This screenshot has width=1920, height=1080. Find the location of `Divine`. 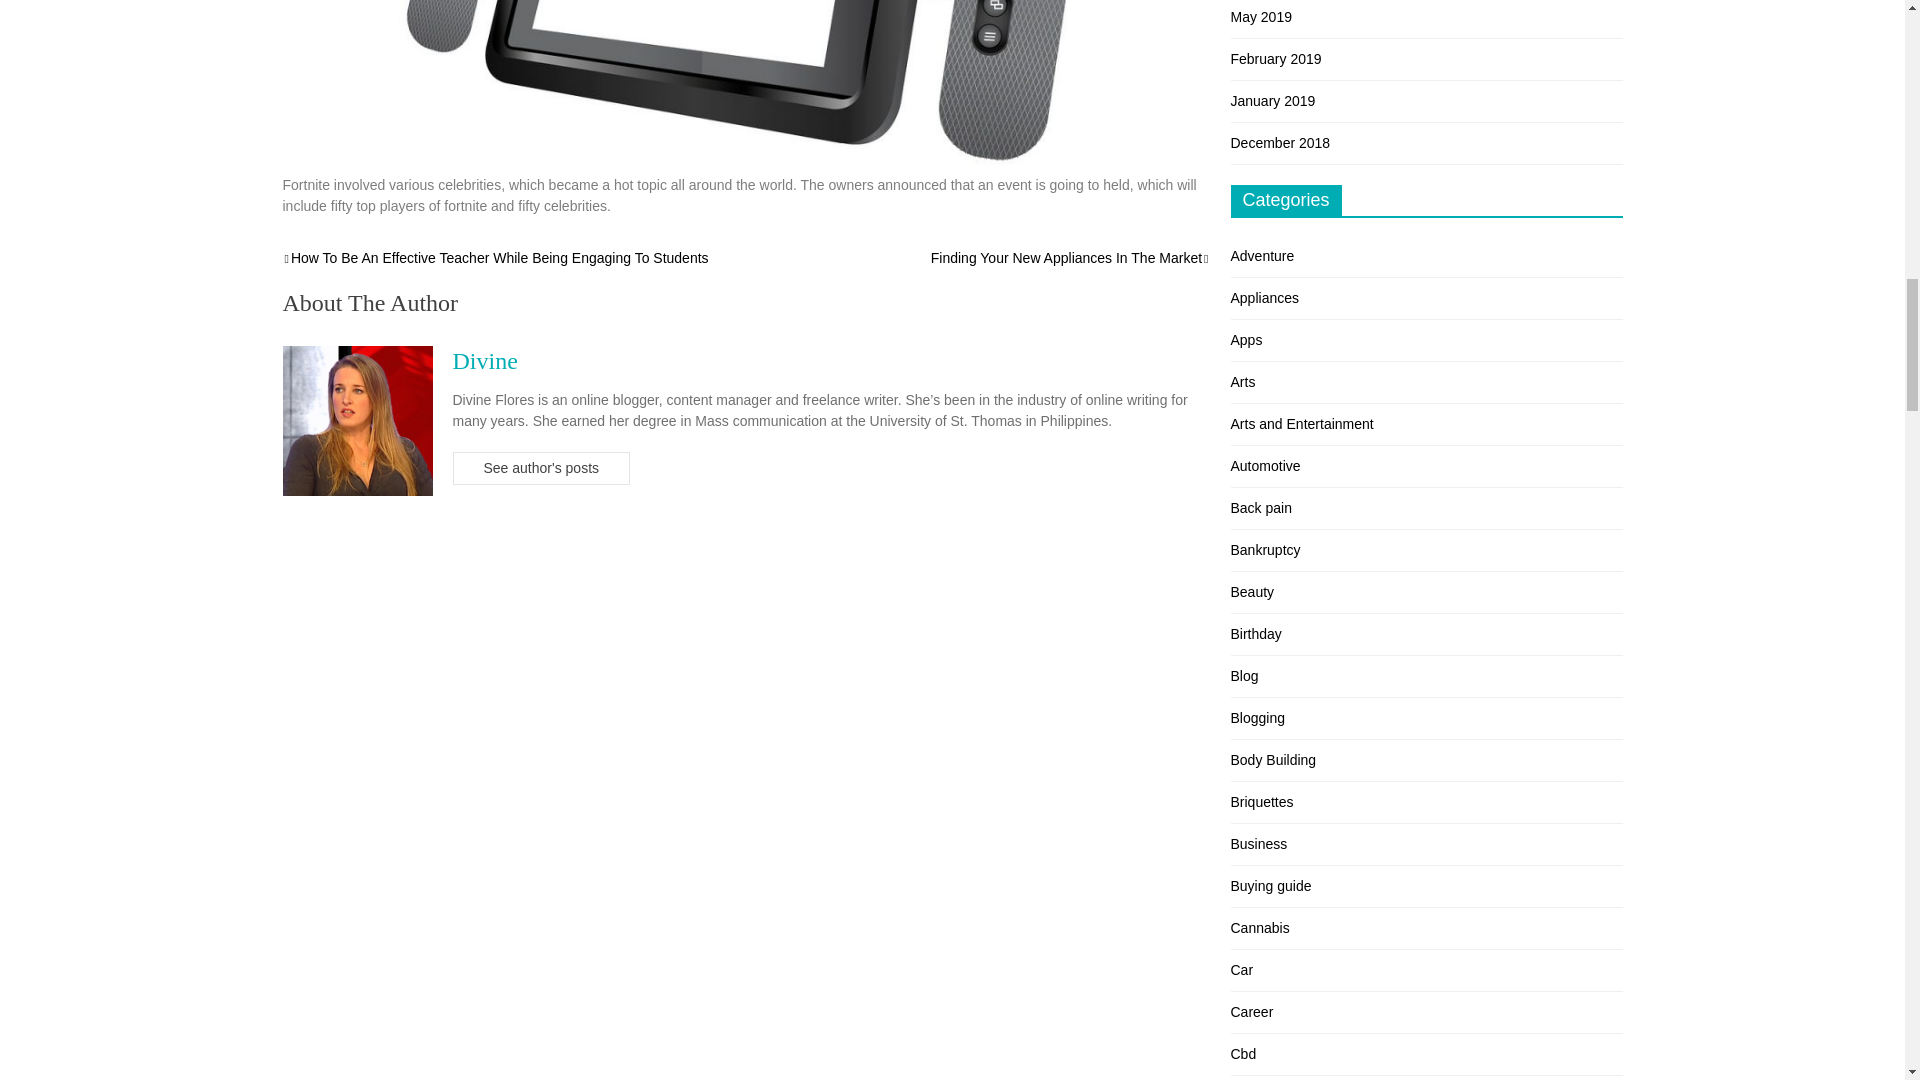

Divine is located at coordinates (484, 360).